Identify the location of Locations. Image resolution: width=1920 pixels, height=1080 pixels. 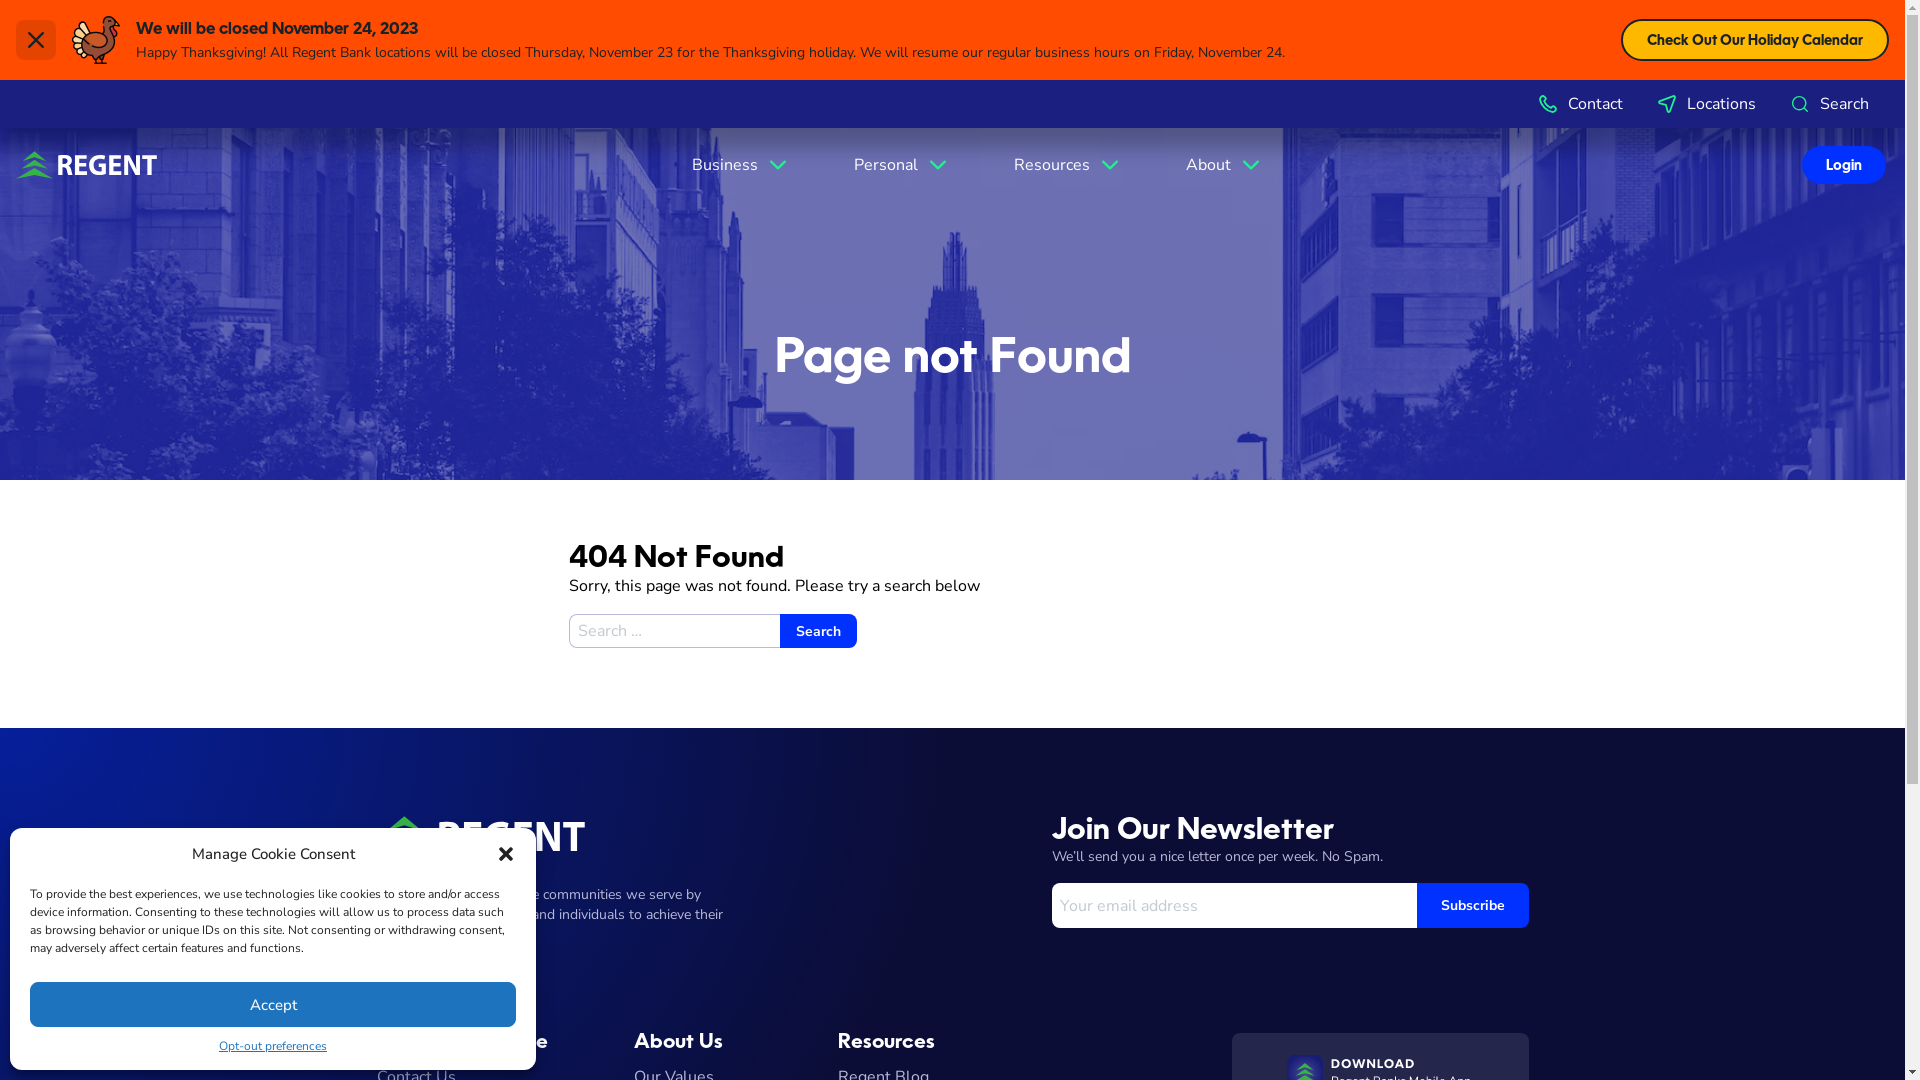
(1706, 104).